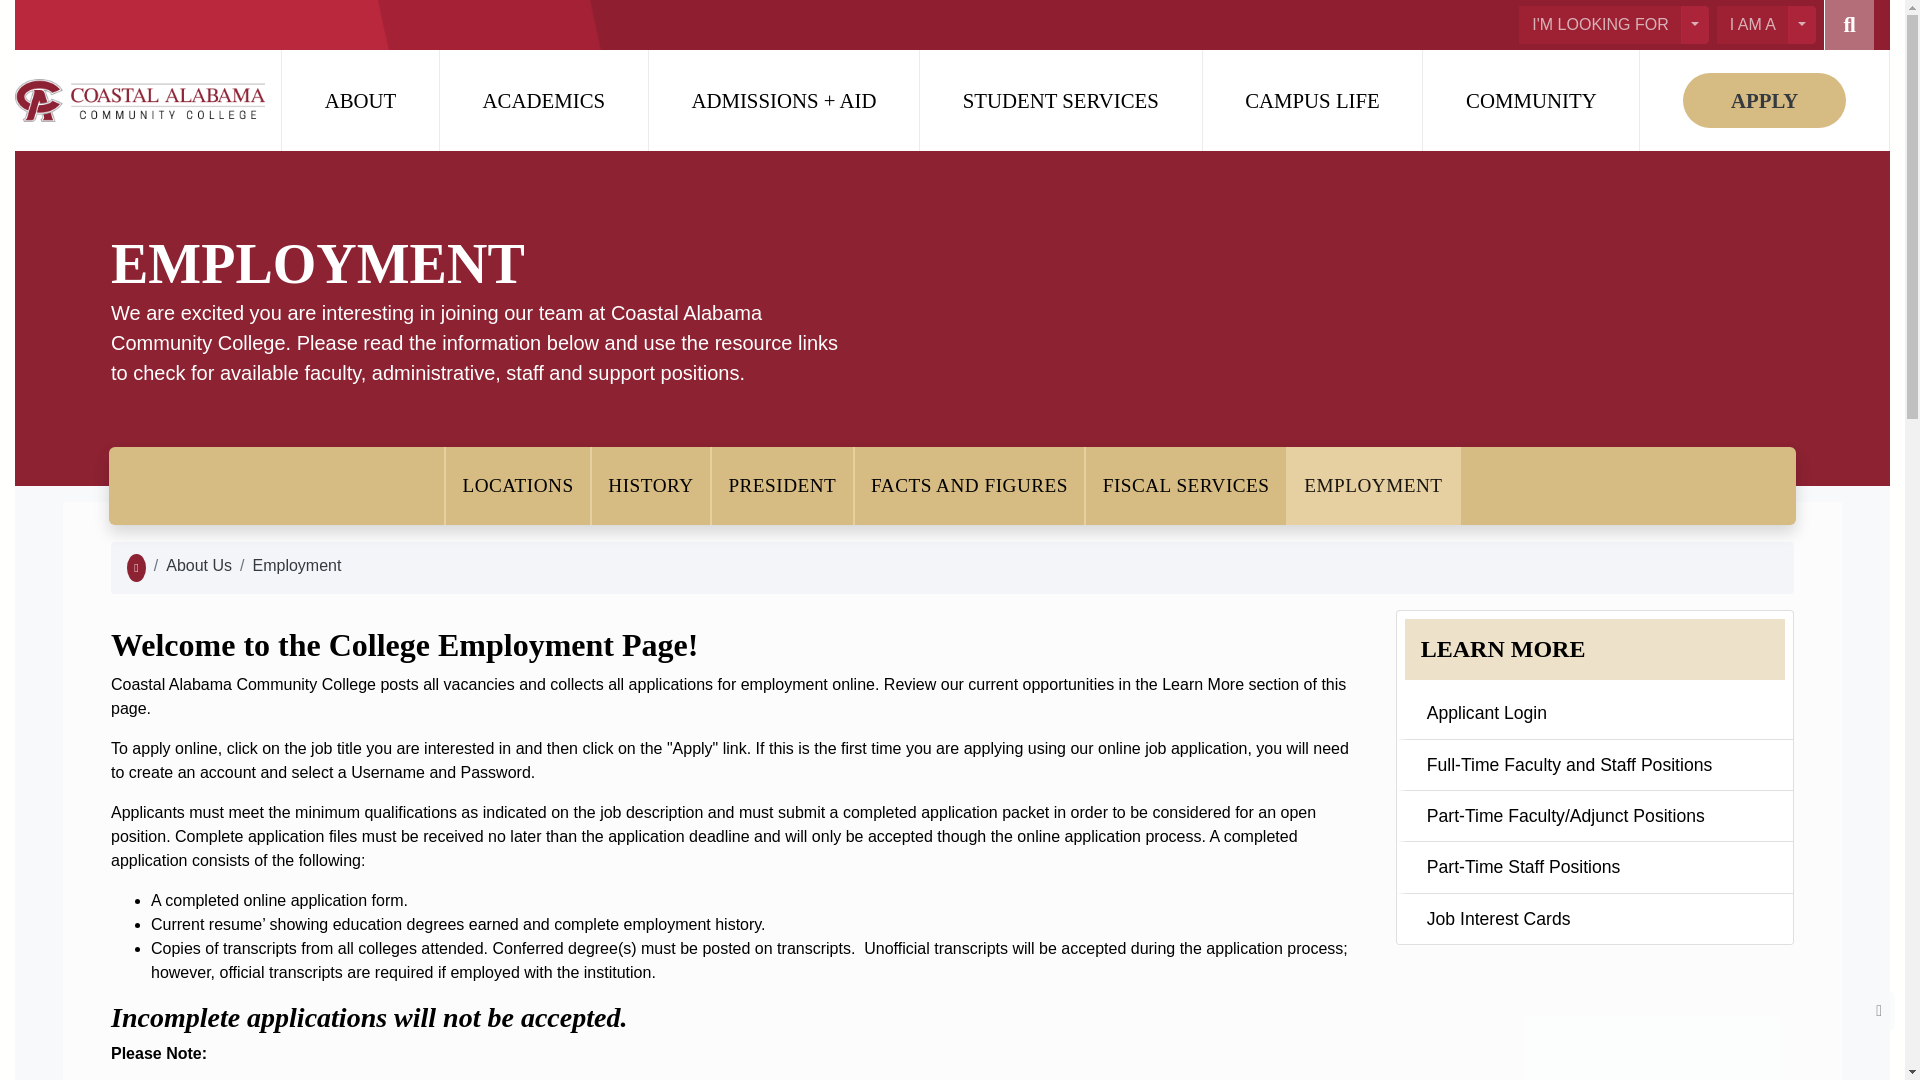 This screenshot has height=1080, width=1920. Describe the element at coordinates (198, 568) in the screenshot. I see `about` at that location.